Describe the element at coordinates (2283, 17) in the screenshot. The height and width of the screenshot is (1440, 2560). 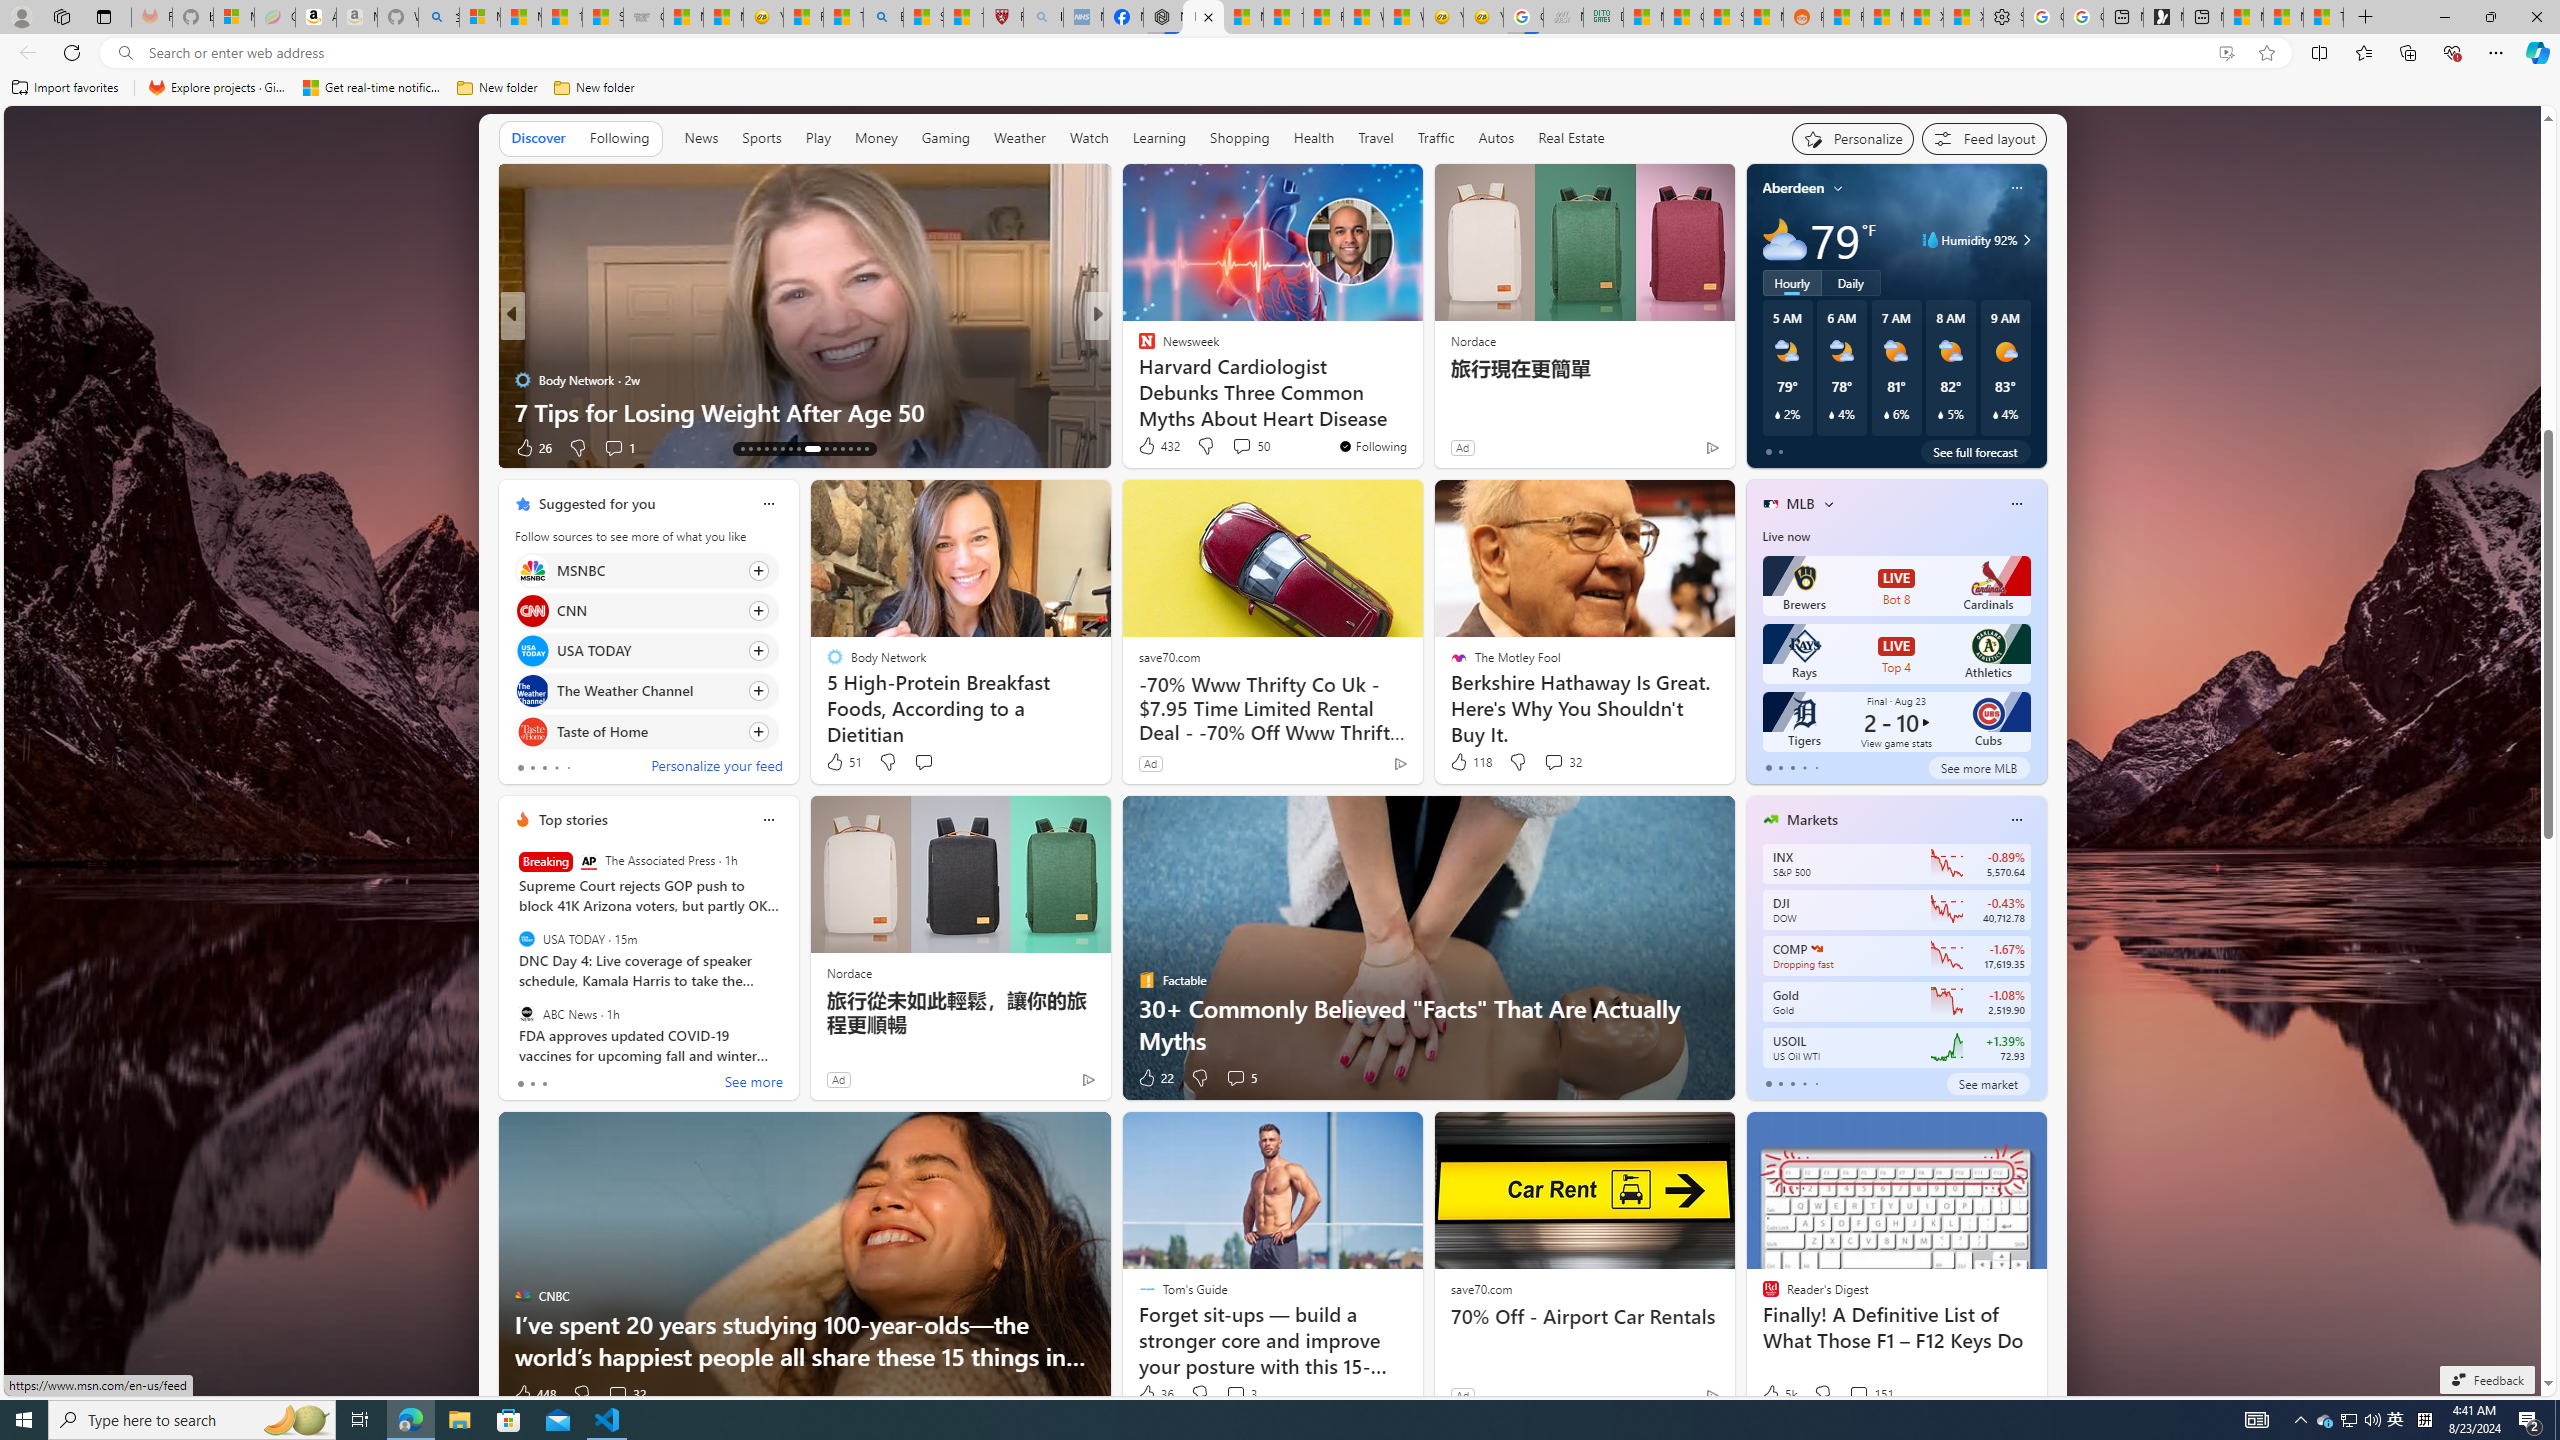
I see `Microsoft Start` at that location.